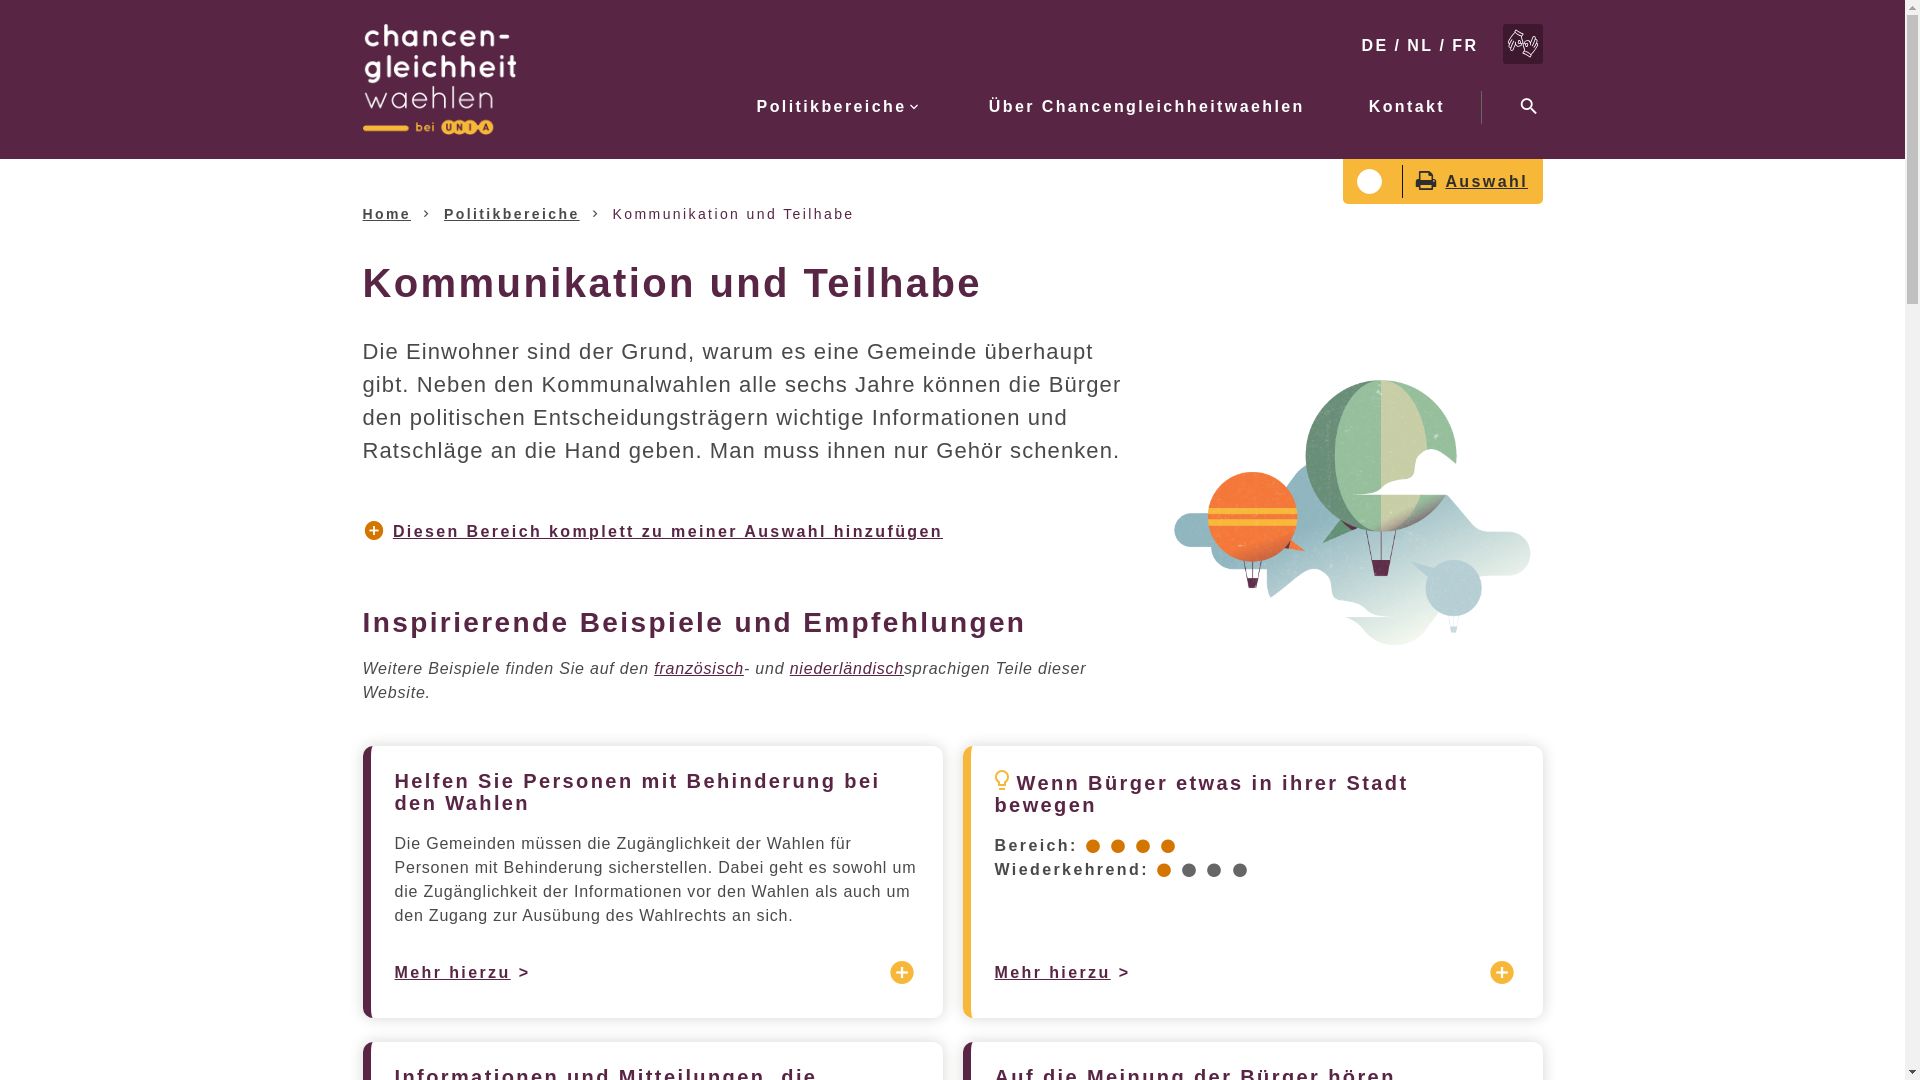 The width and height of the screenshot is (1920, 1080). What do you see at coordinates (833, 107) in the screenshot?
I see `Politikbereiche` at bounding box center [833, 107].